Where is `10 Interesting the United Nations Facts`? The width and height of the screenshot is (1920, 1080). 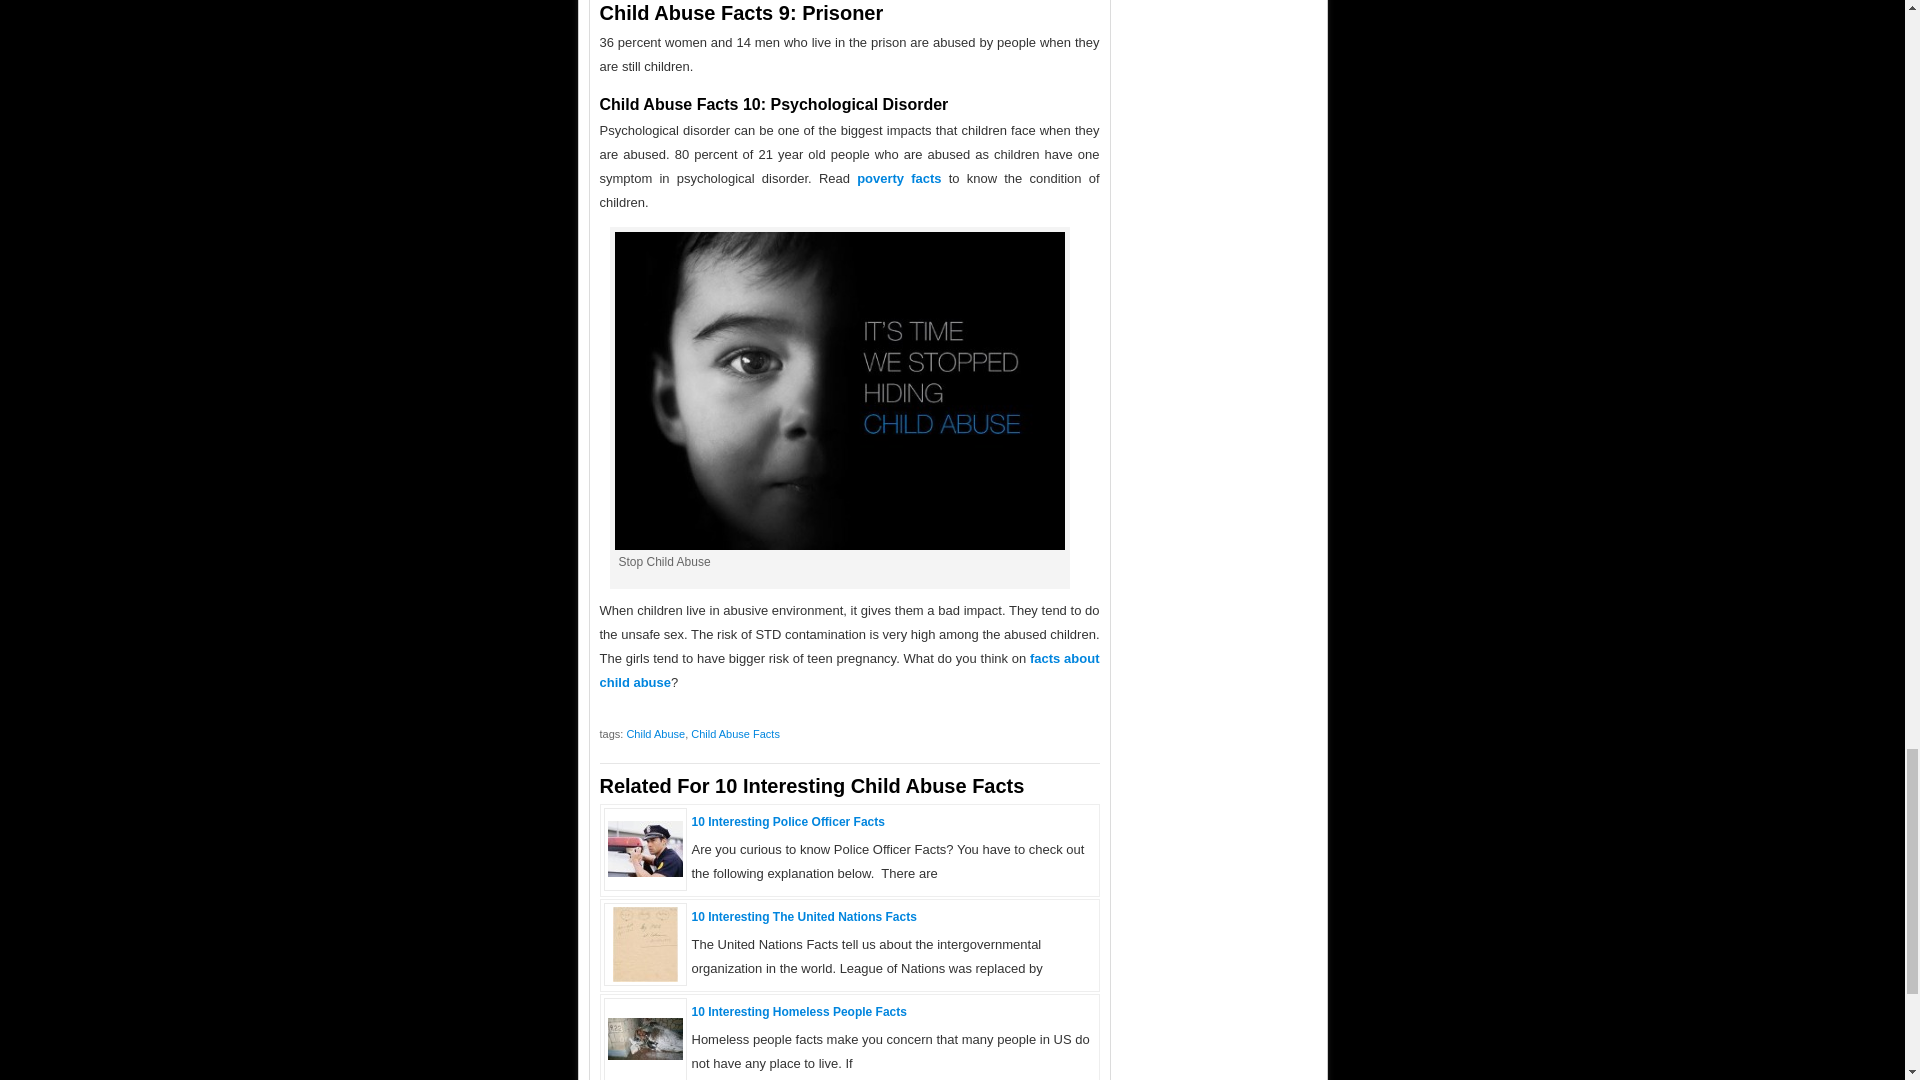
10 Interesting the United Nations Facts is located at coordinates (804, 917).